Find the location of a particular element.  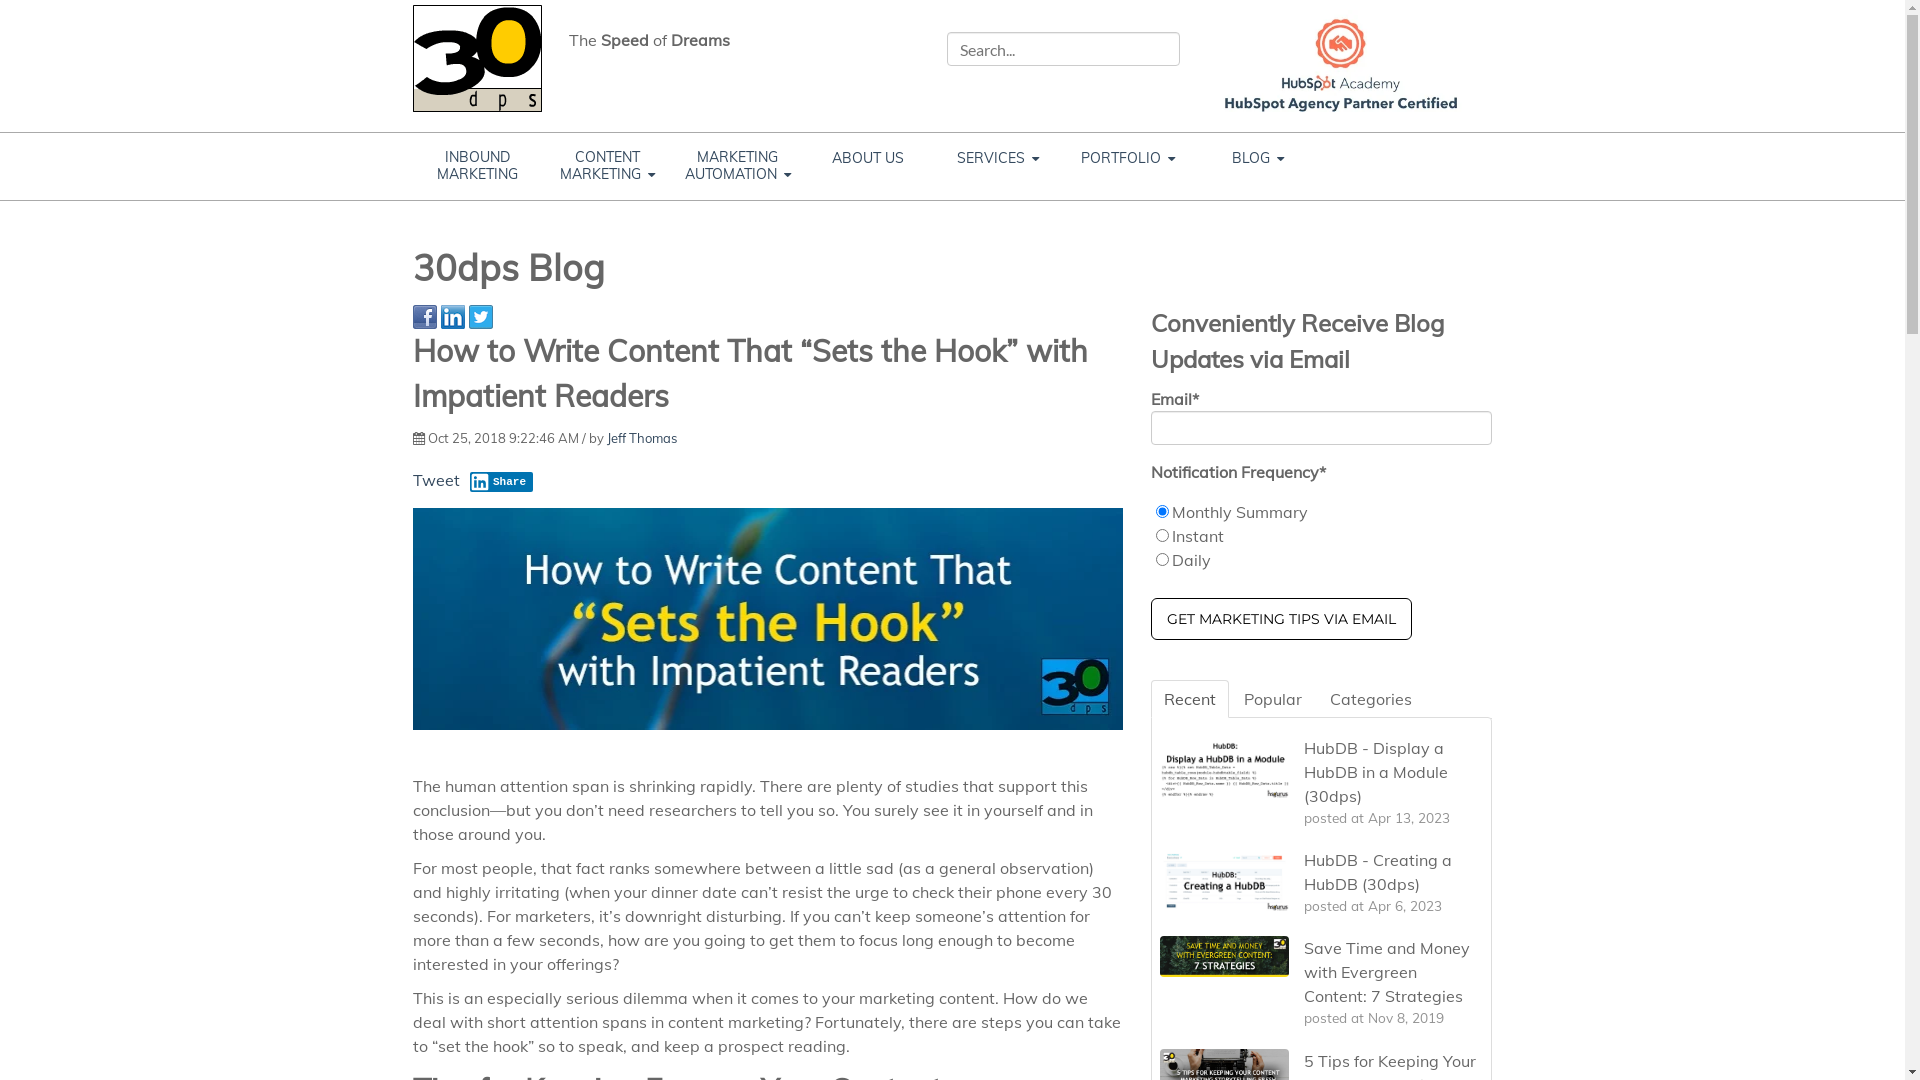

certified hubspot agency partner logo is located at coordinates (1340, 61).